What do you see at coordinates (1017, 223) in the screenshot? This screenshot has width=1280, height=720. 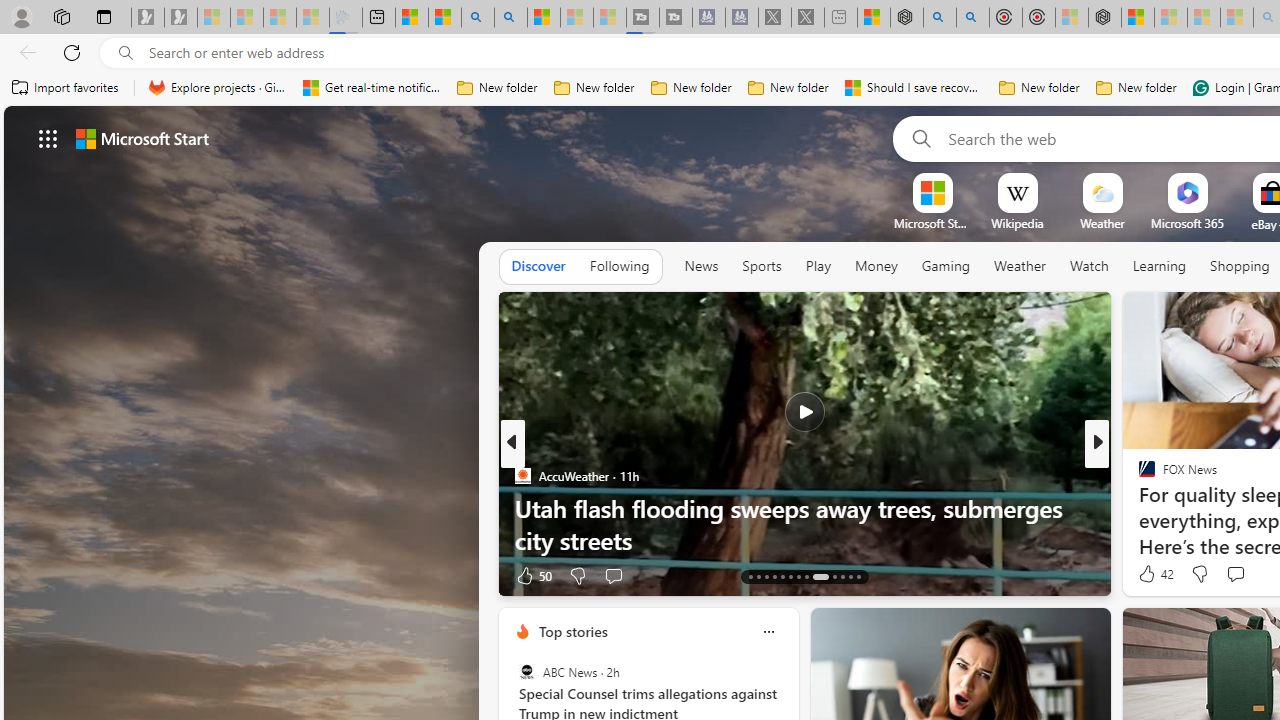 I see `Wikipedia` at bounding box center [1017, 223].